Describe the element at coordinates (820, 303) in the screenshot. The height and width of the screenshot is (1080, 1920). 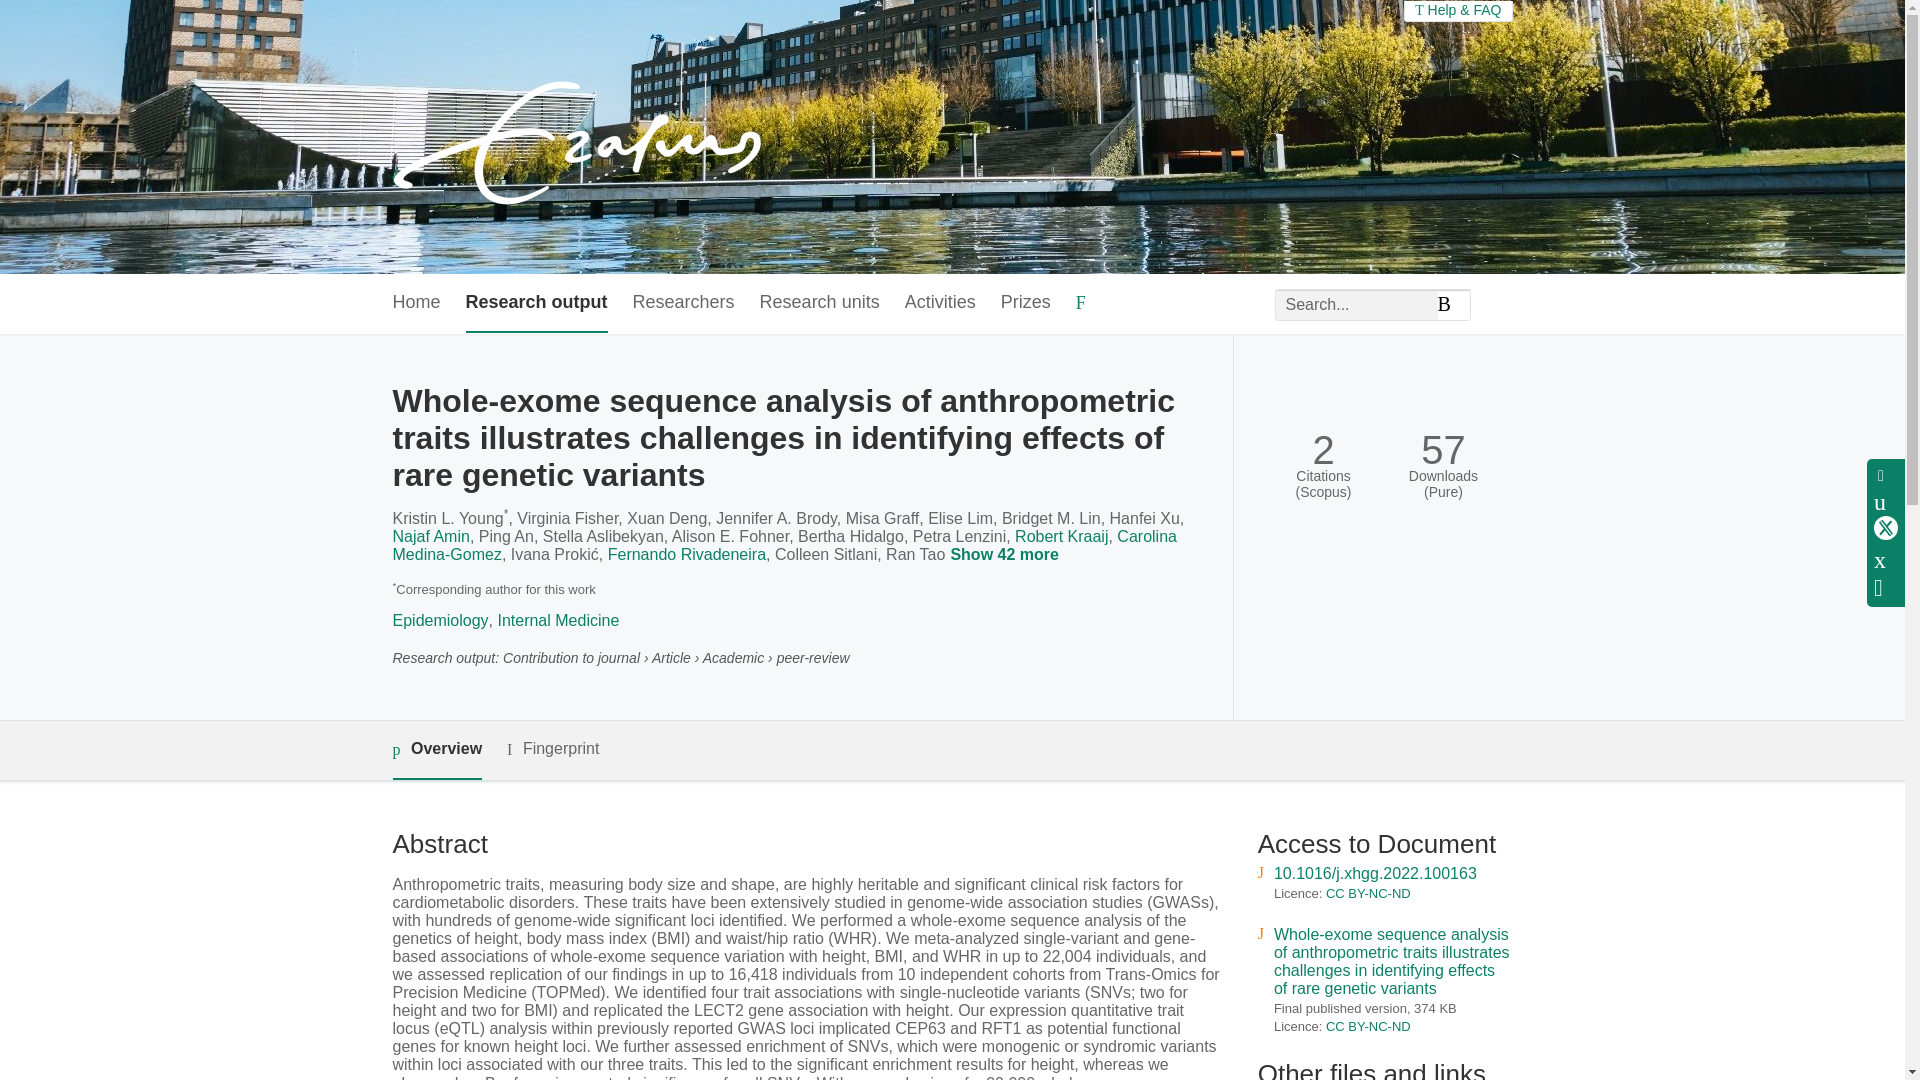
I see `Research units` at that location.